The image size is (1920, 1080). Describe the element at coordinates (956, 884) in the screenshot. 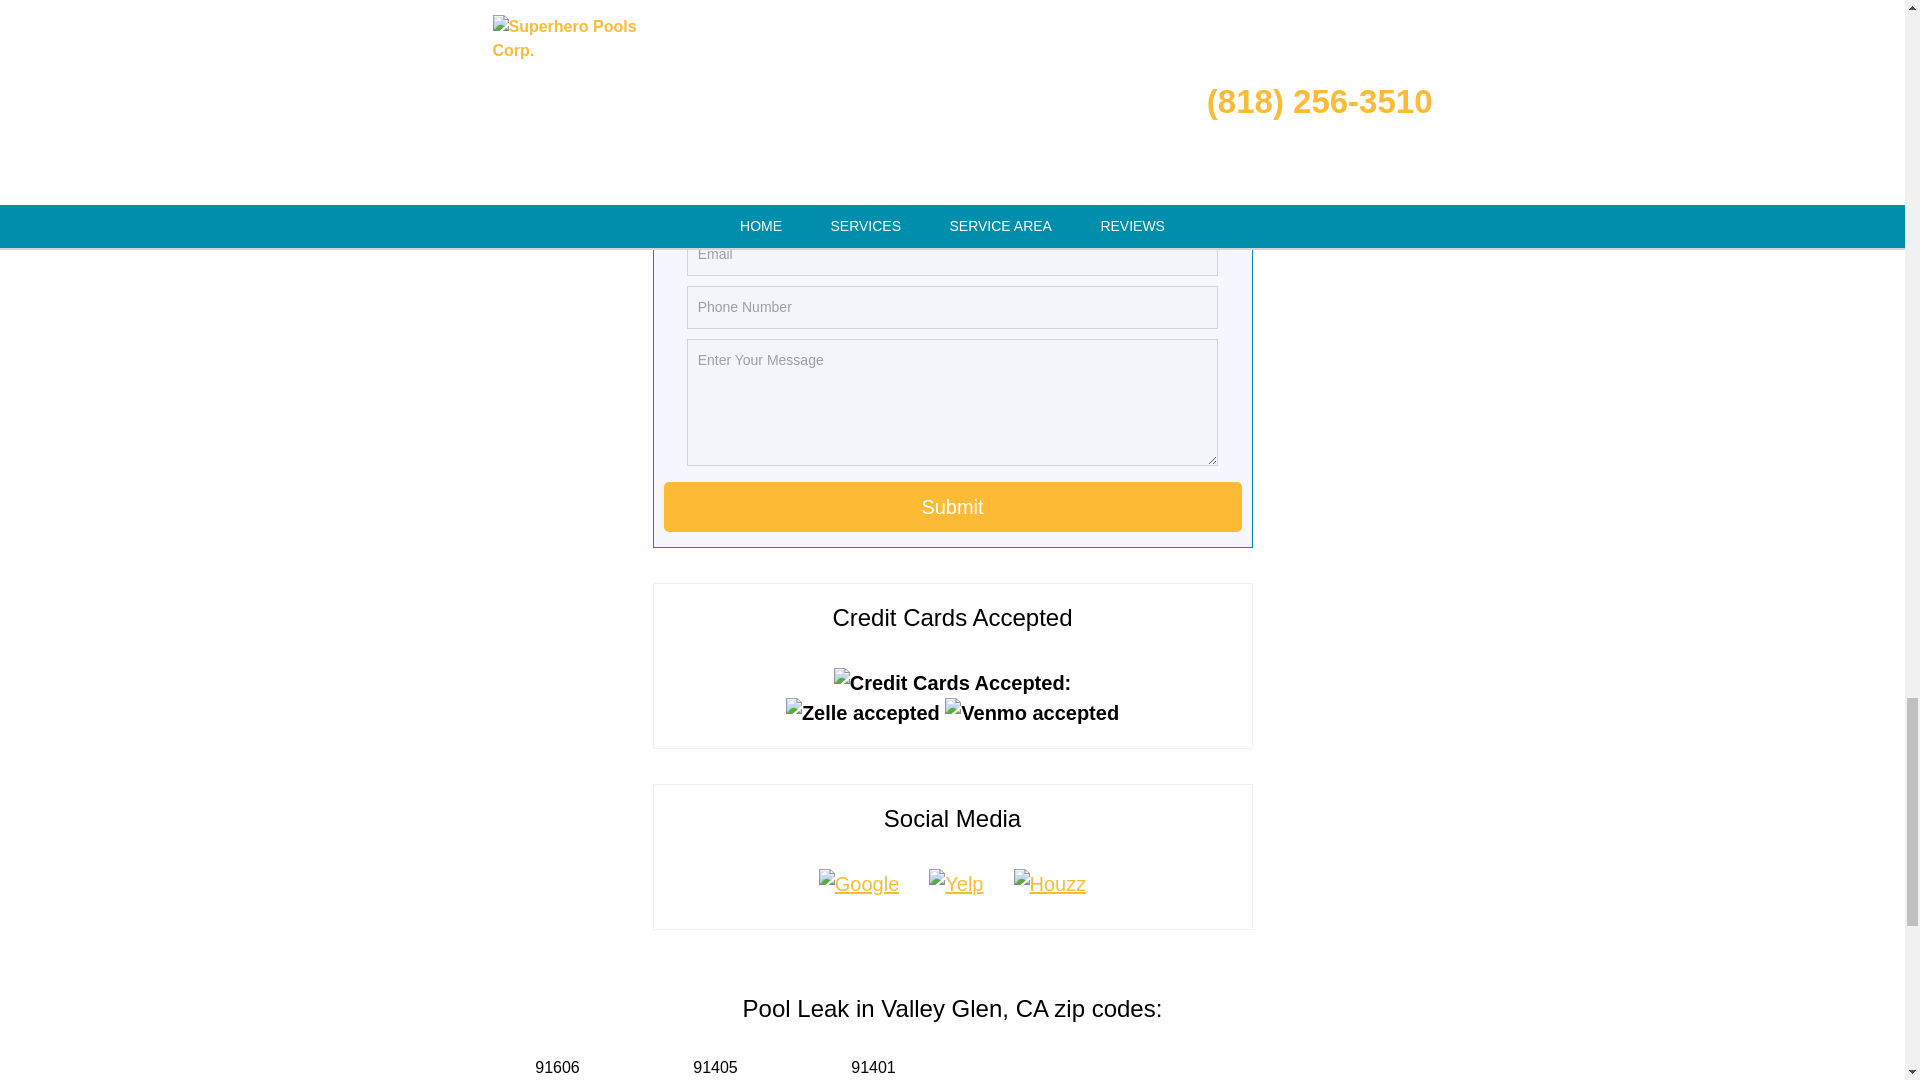

I see `Yelp` at that location.